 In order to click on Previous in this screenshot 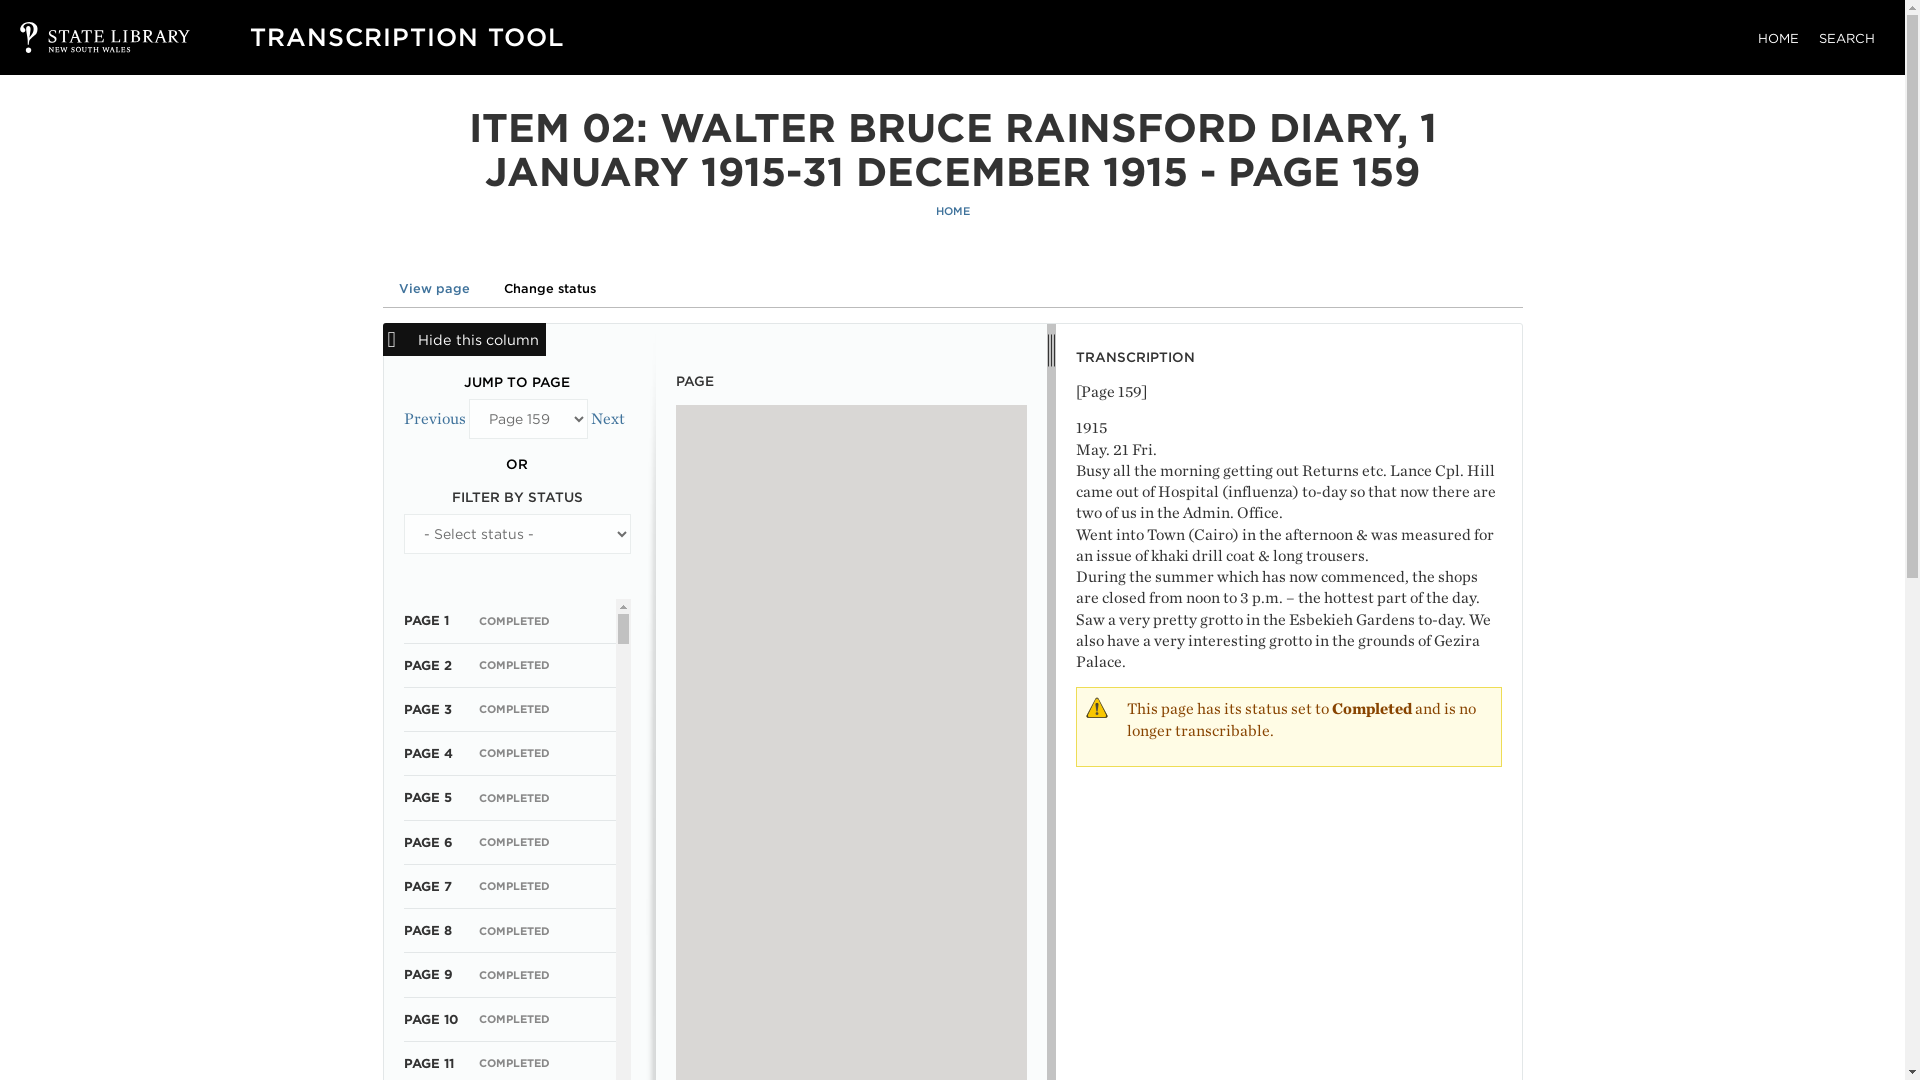, I will do `click(434, 418)`.